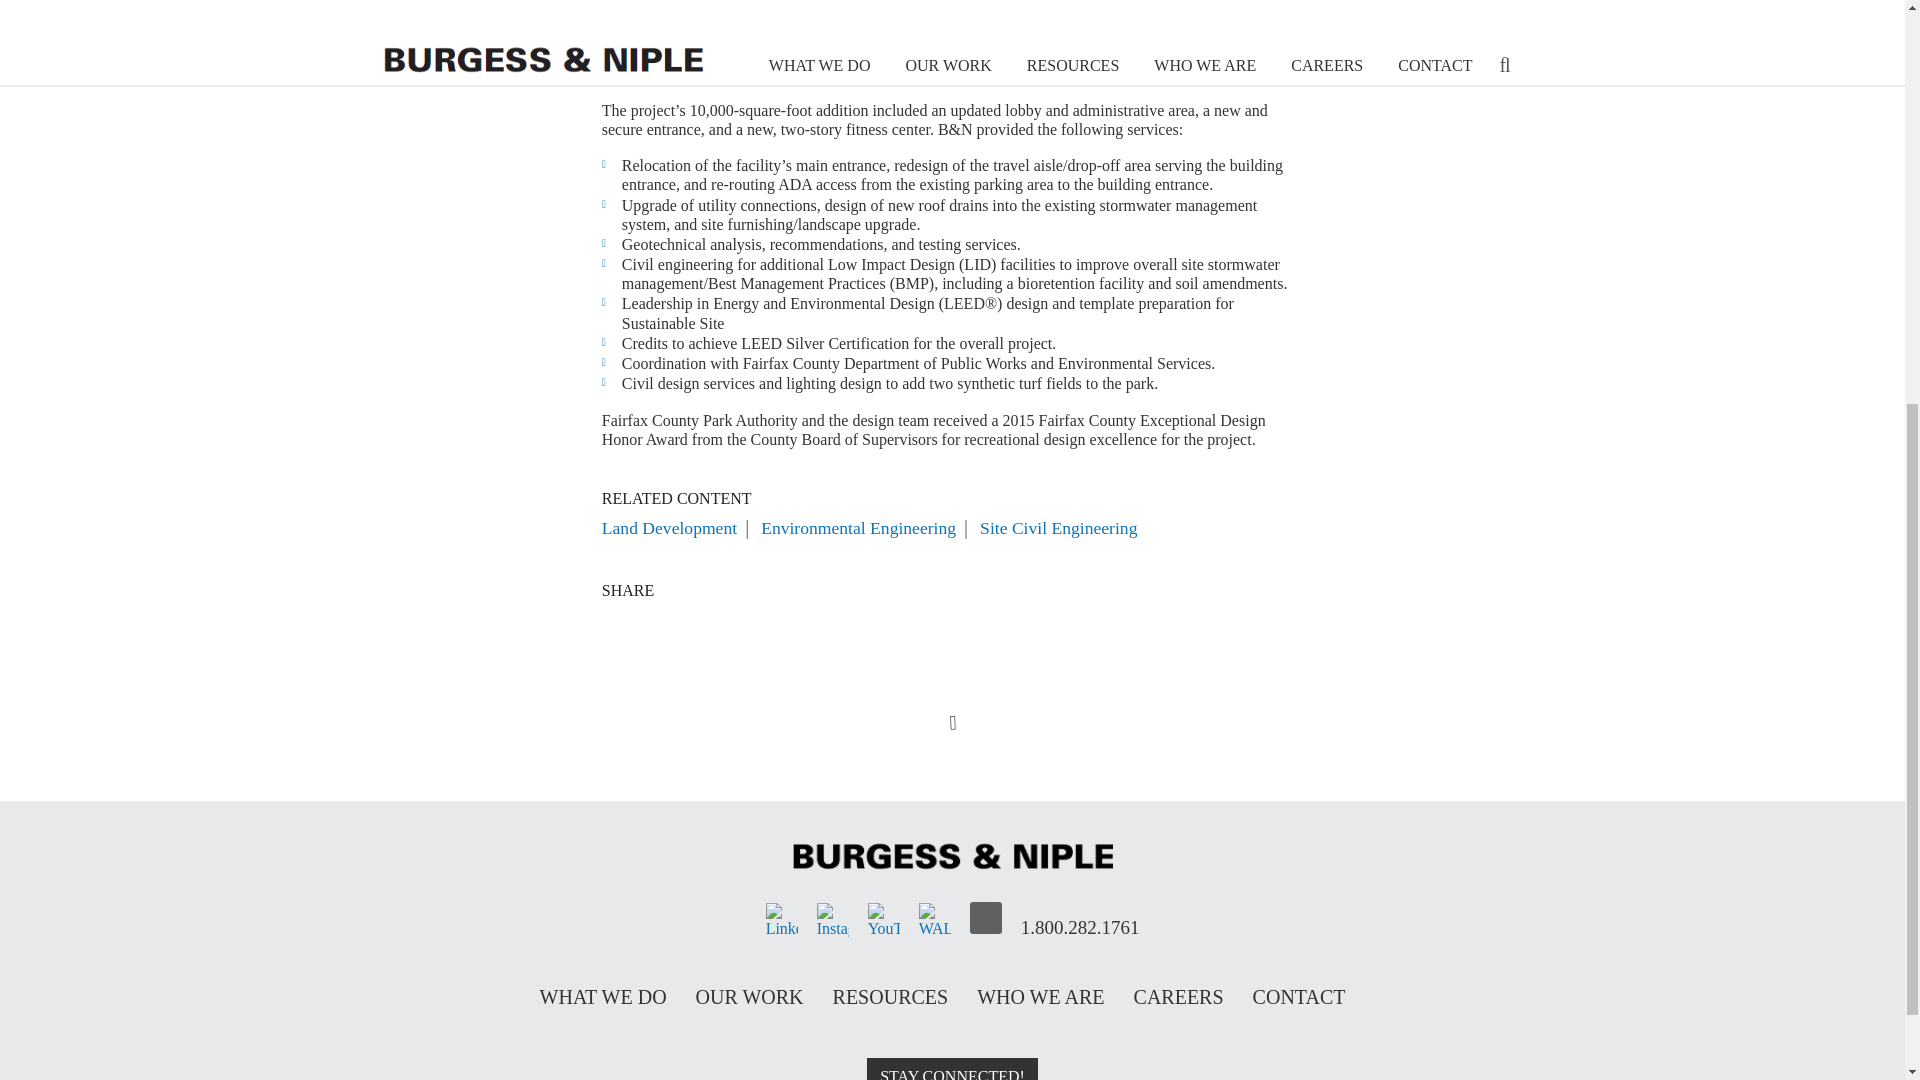 This screenshot has height=1080, width=1920. Describe the element at coordinates (1080, 918) in the screenshot. I see `1.800.282.1761` at that location.